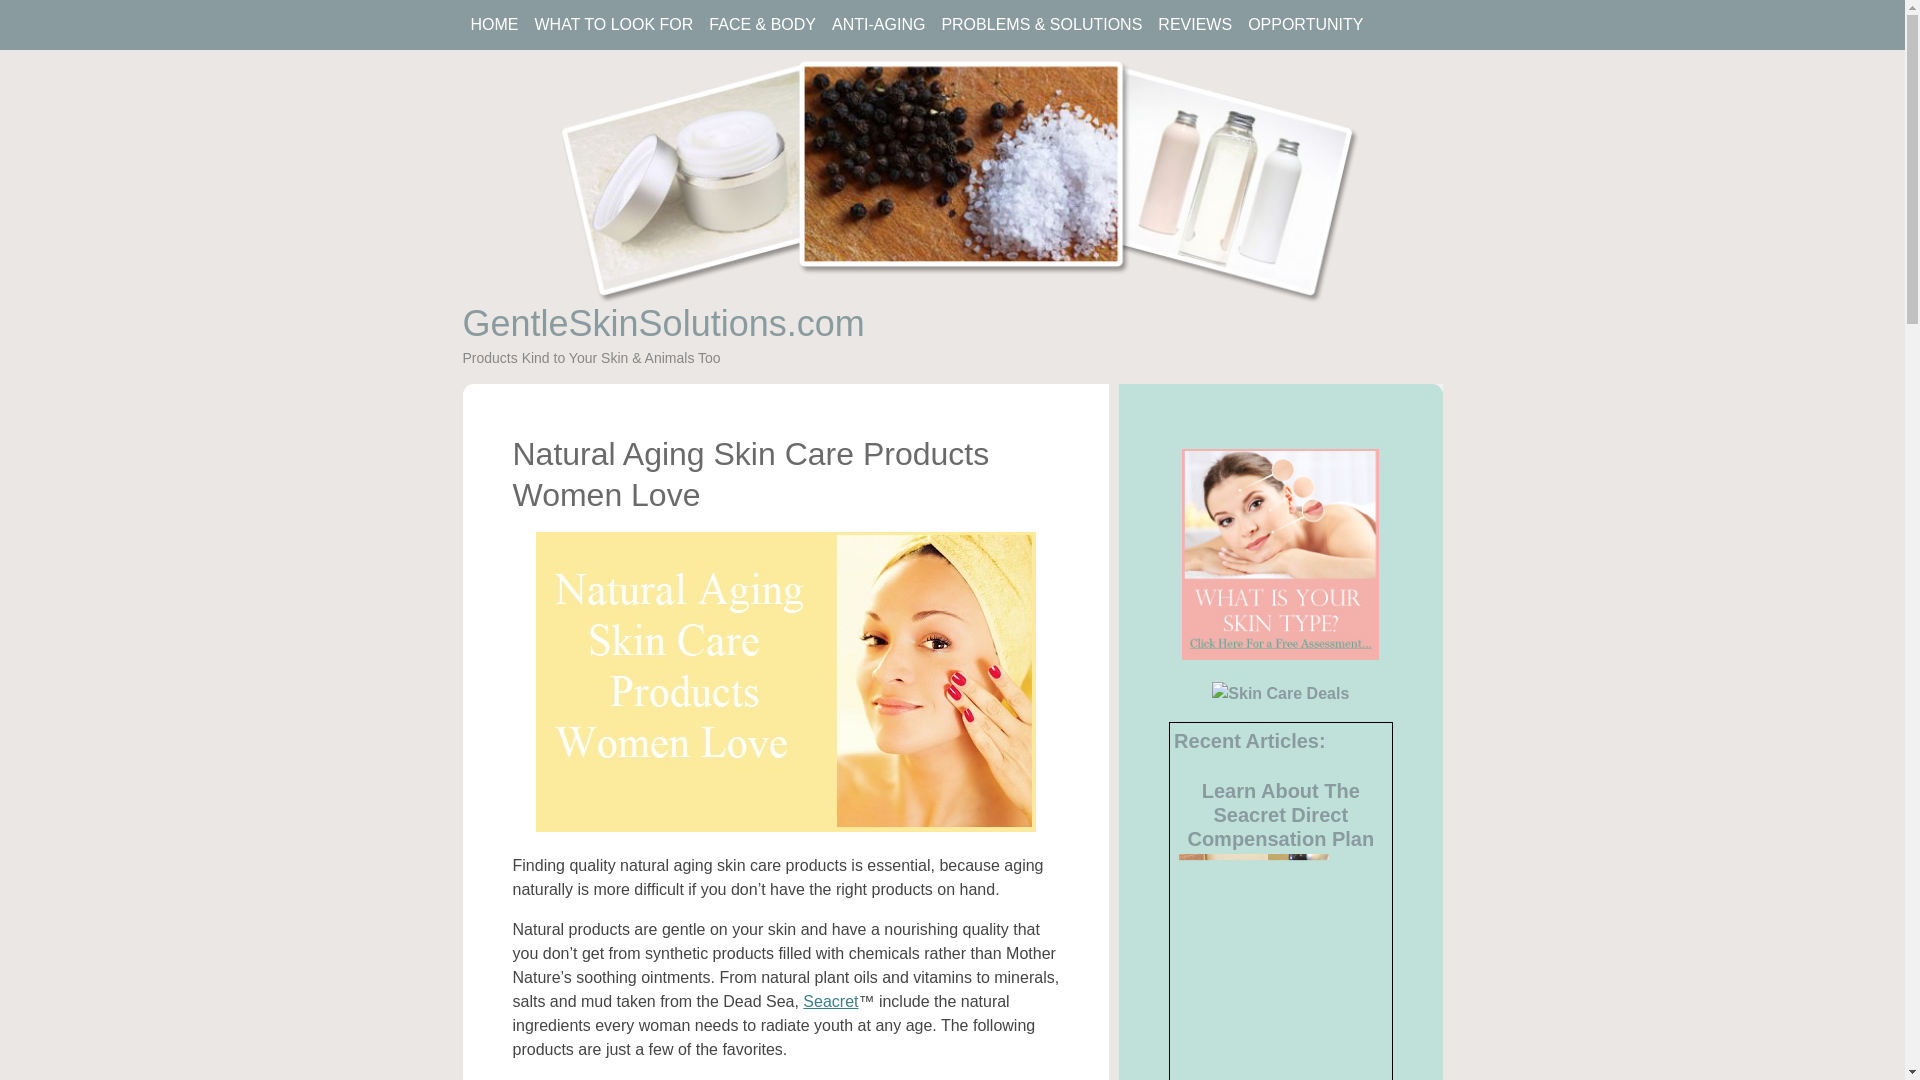 This screenshot has height=1080, width=1920. I want to click on OPPORTUNITY, so click(1305, 25).